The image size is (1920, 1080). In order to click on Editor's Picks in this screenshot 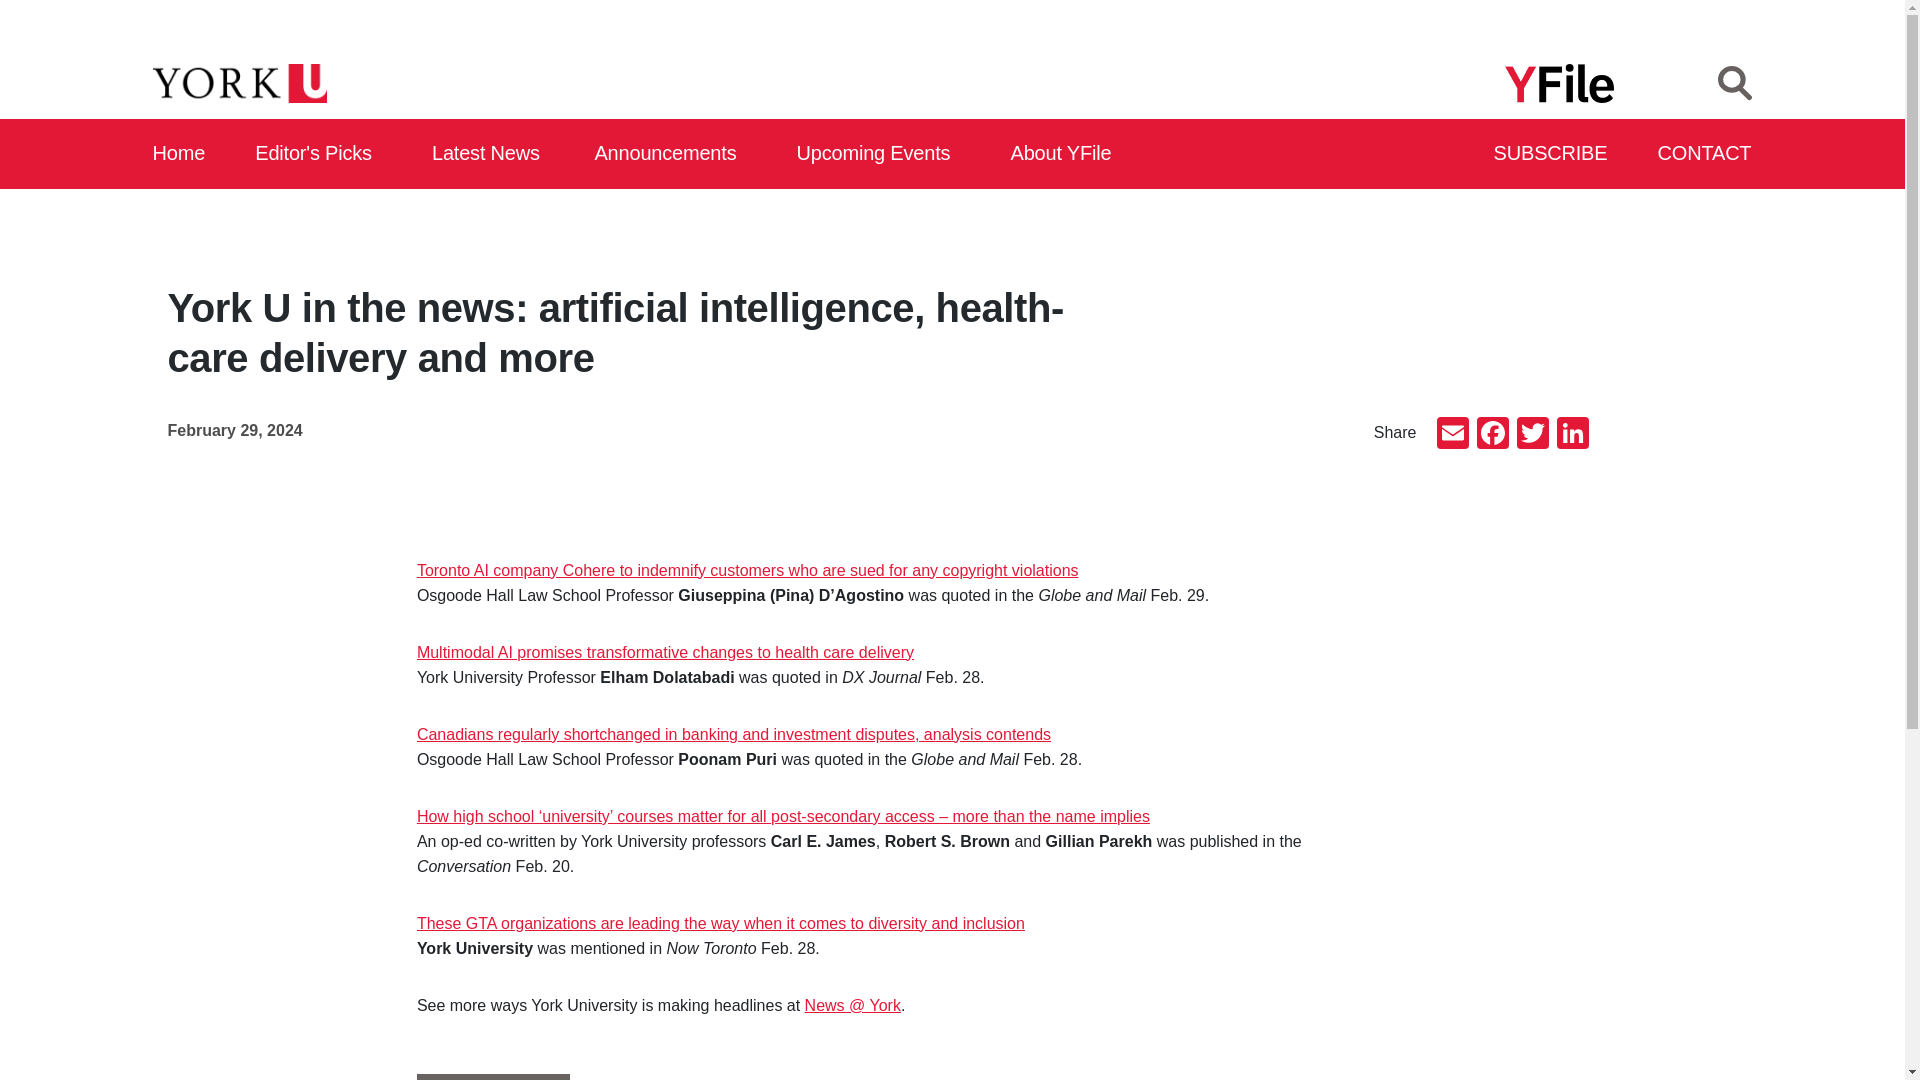, I will do `click(320, 154)`.